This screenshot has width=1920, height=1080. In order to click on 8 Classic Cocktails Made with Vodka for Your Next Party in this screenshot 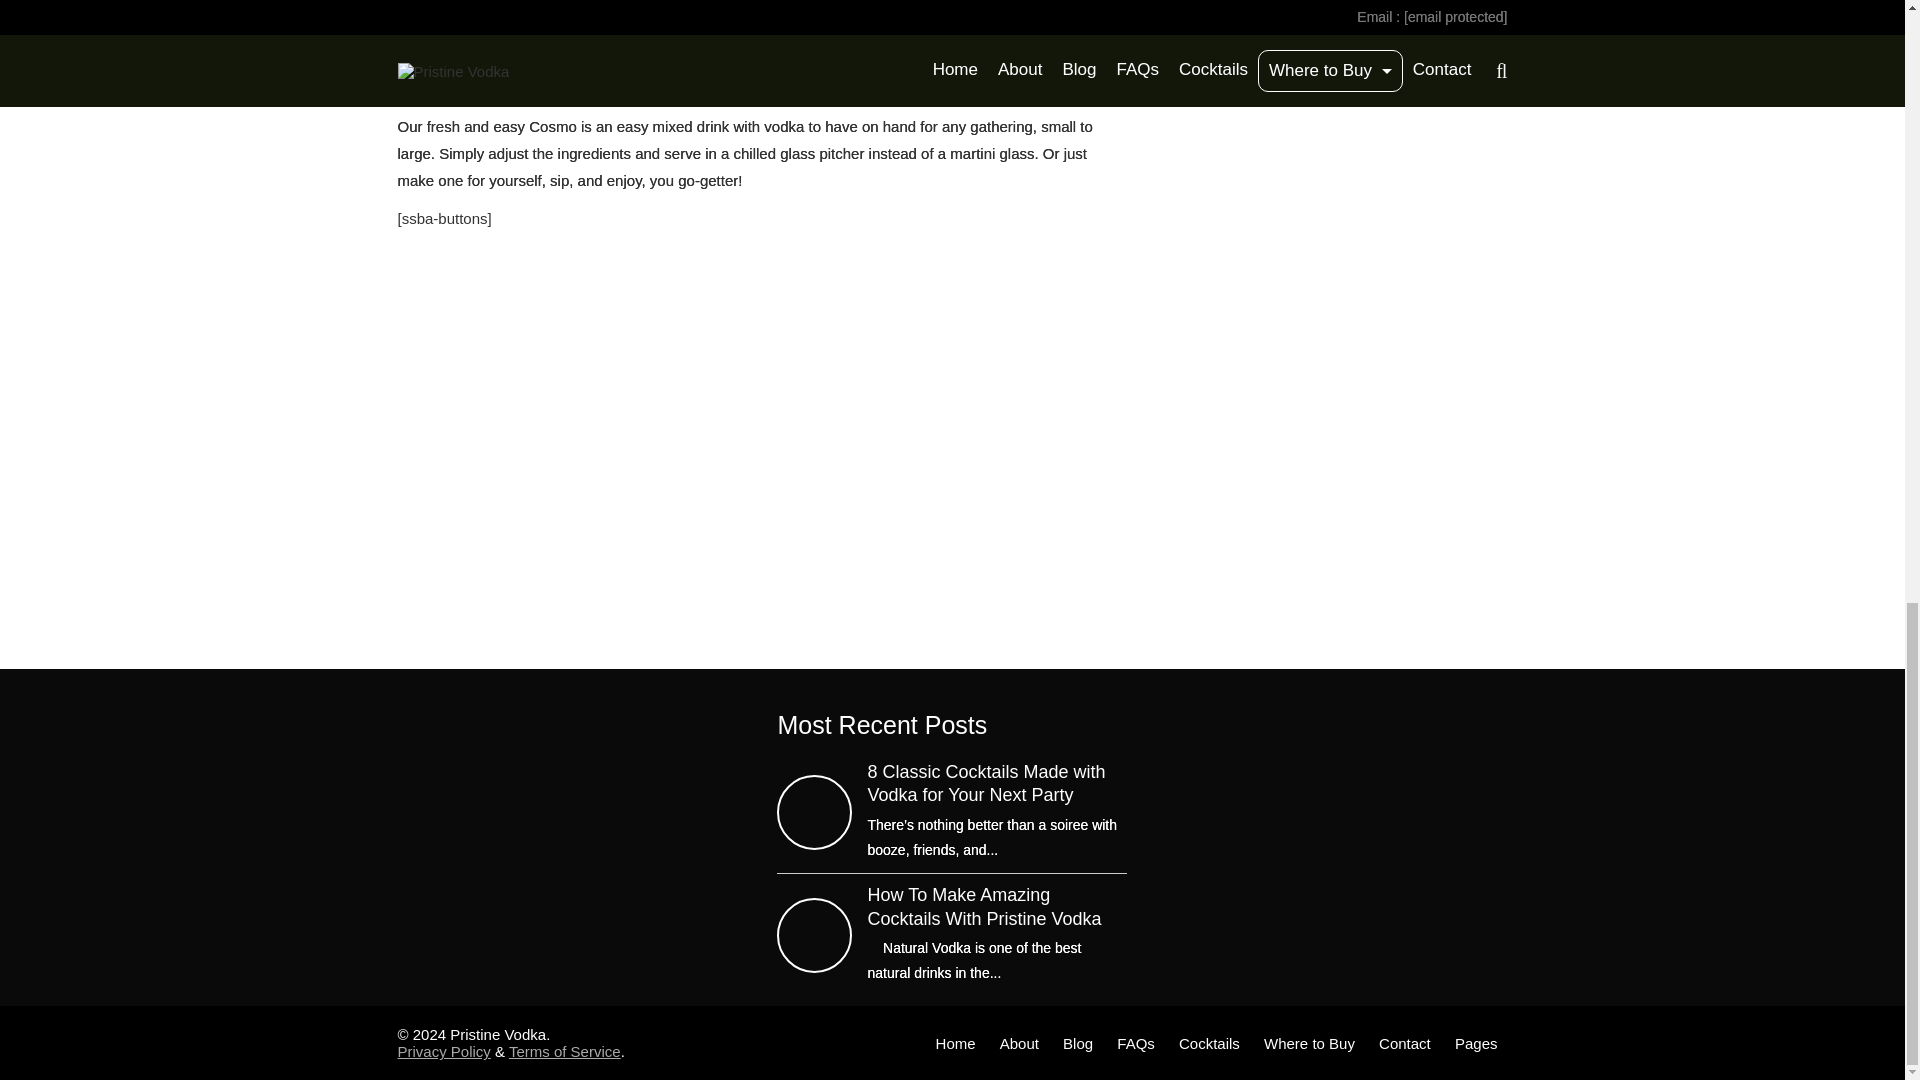, I will do `click(997, 784)`.